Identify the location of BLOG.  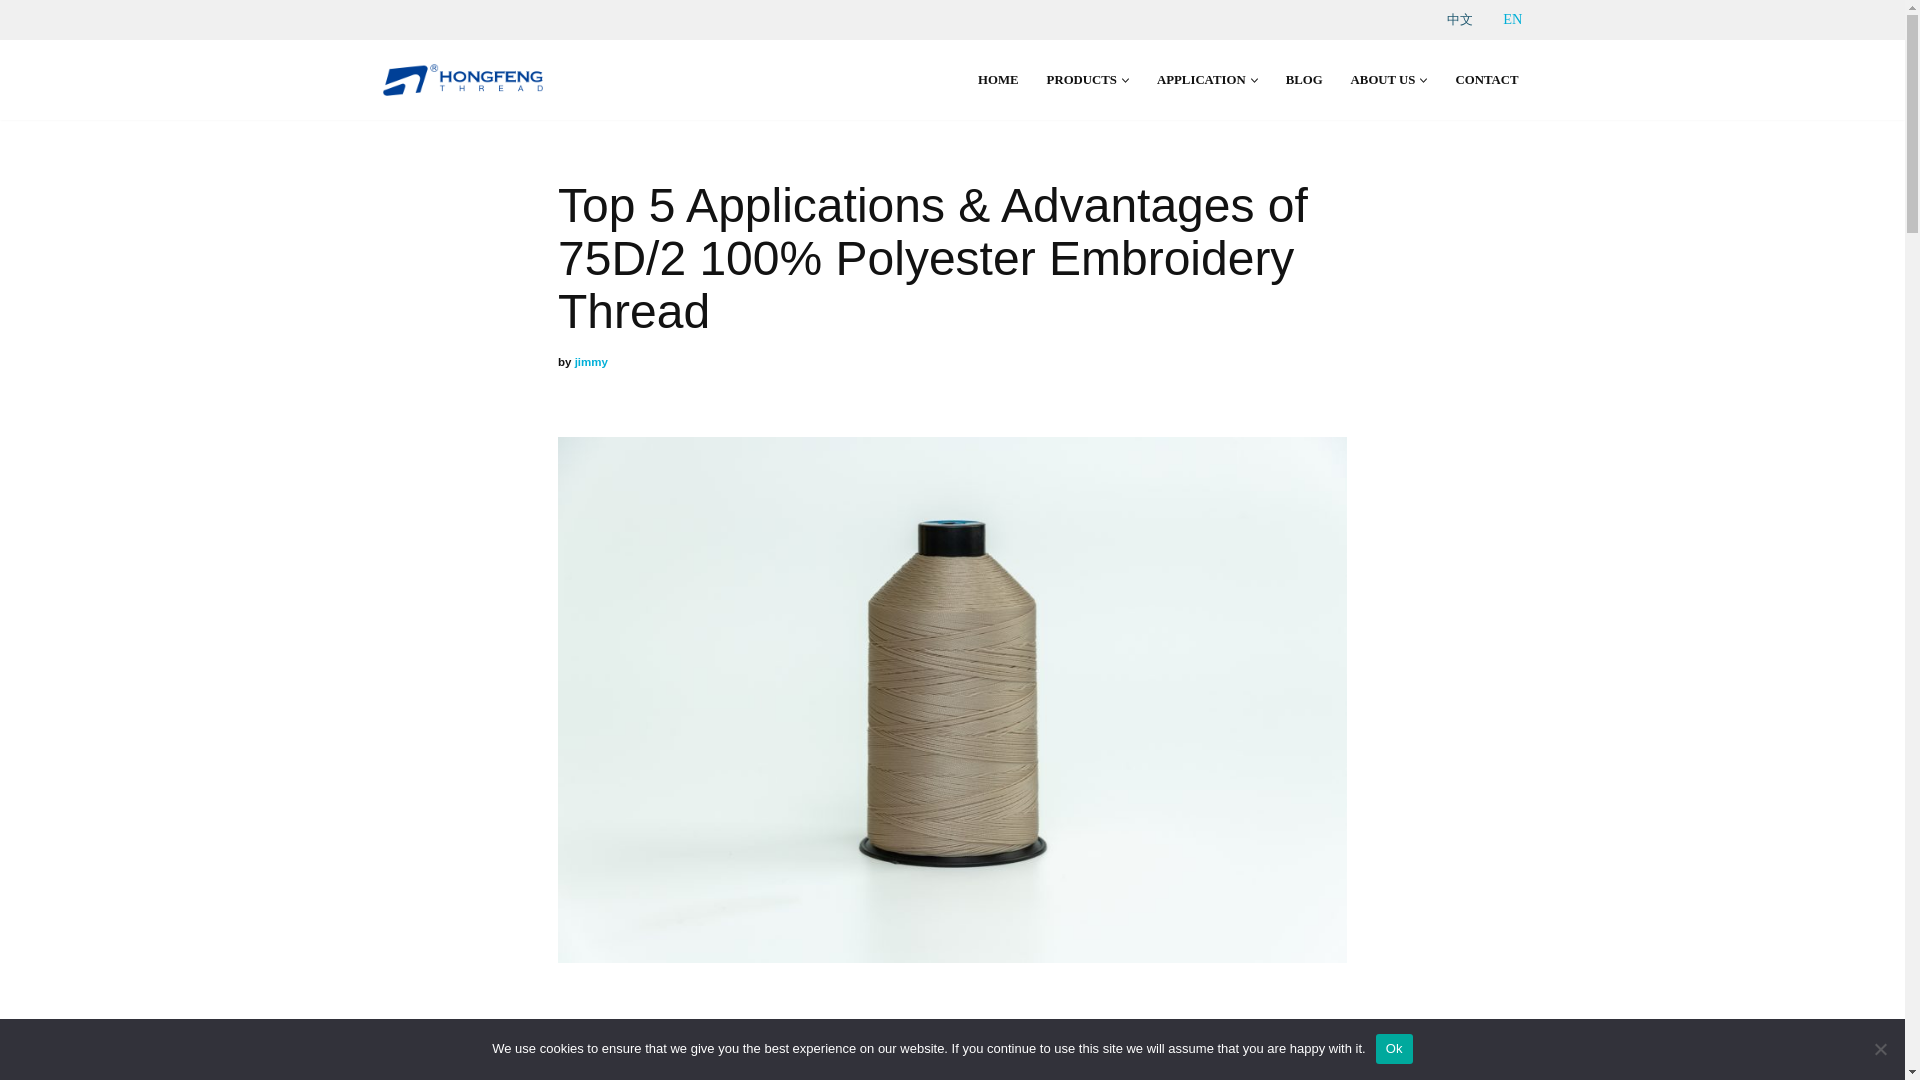
(1304, 80).